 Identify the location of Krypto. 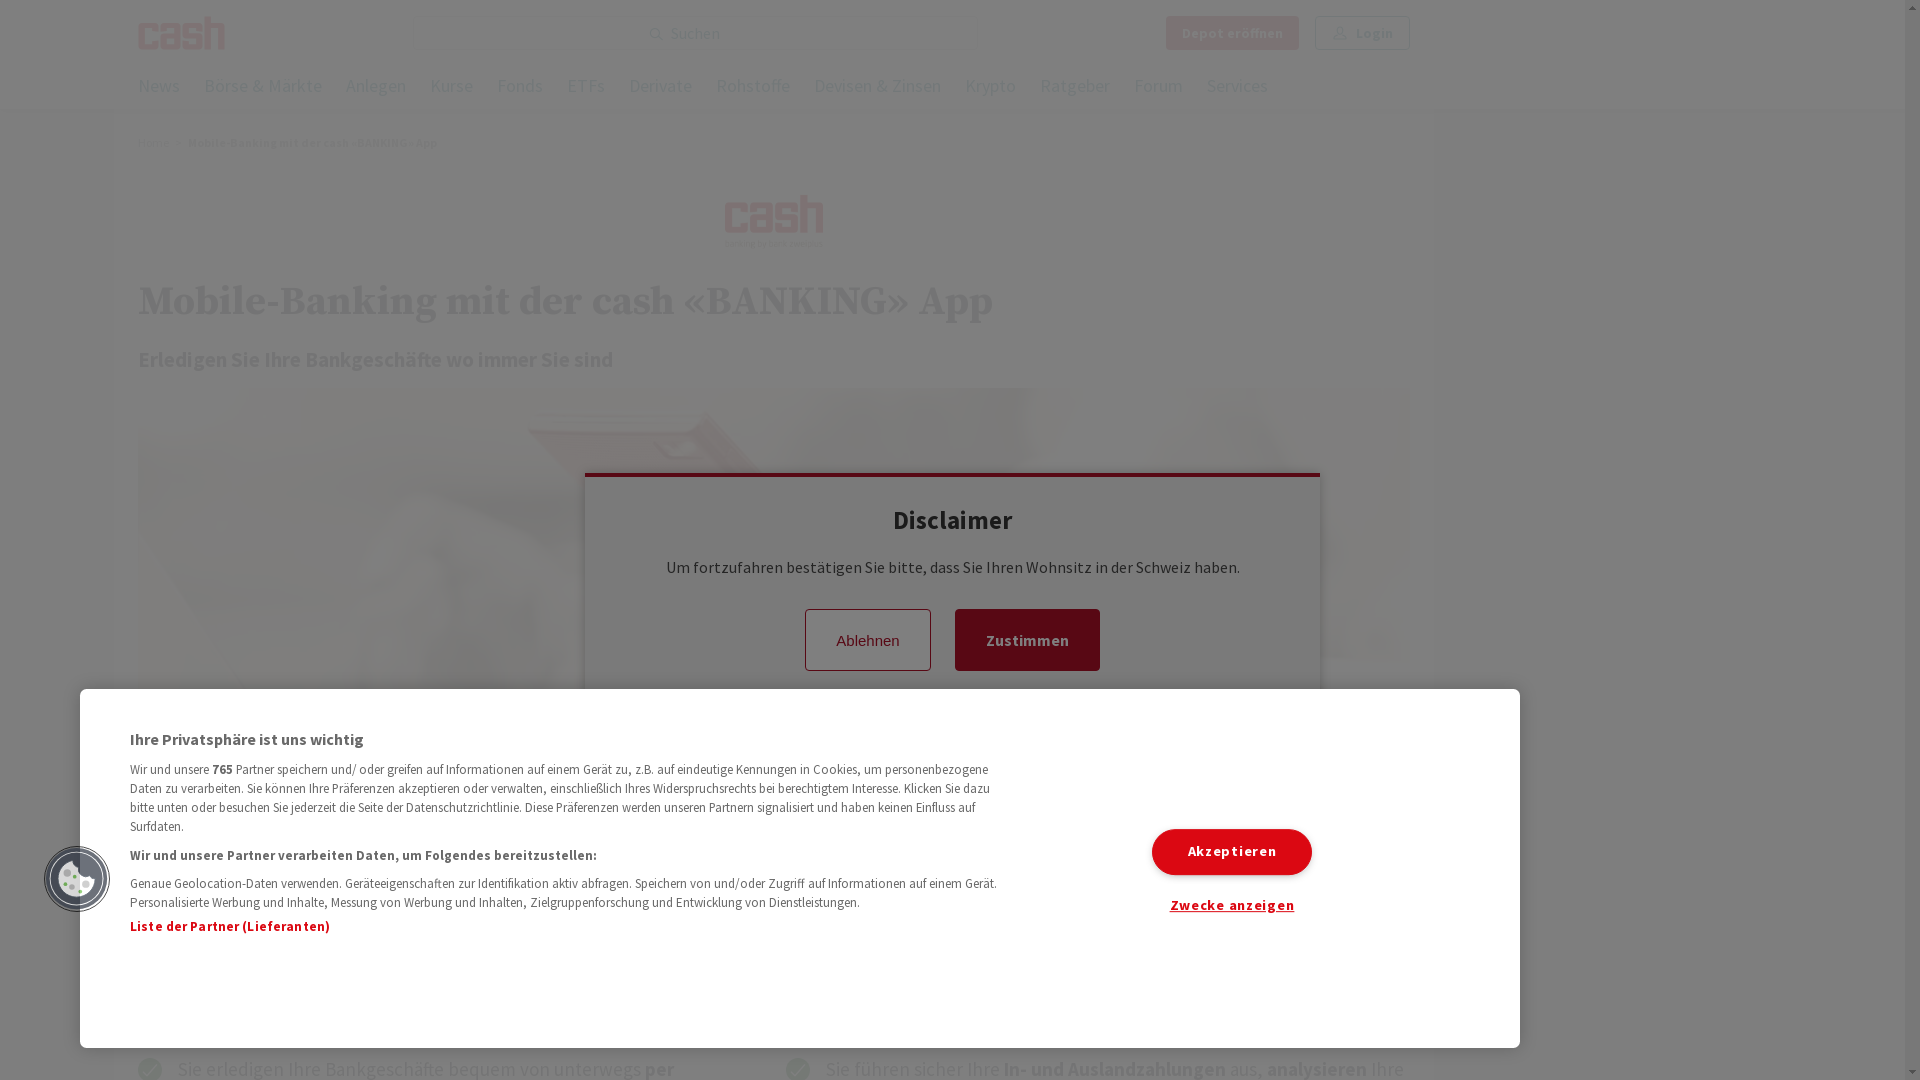
(990, 88).